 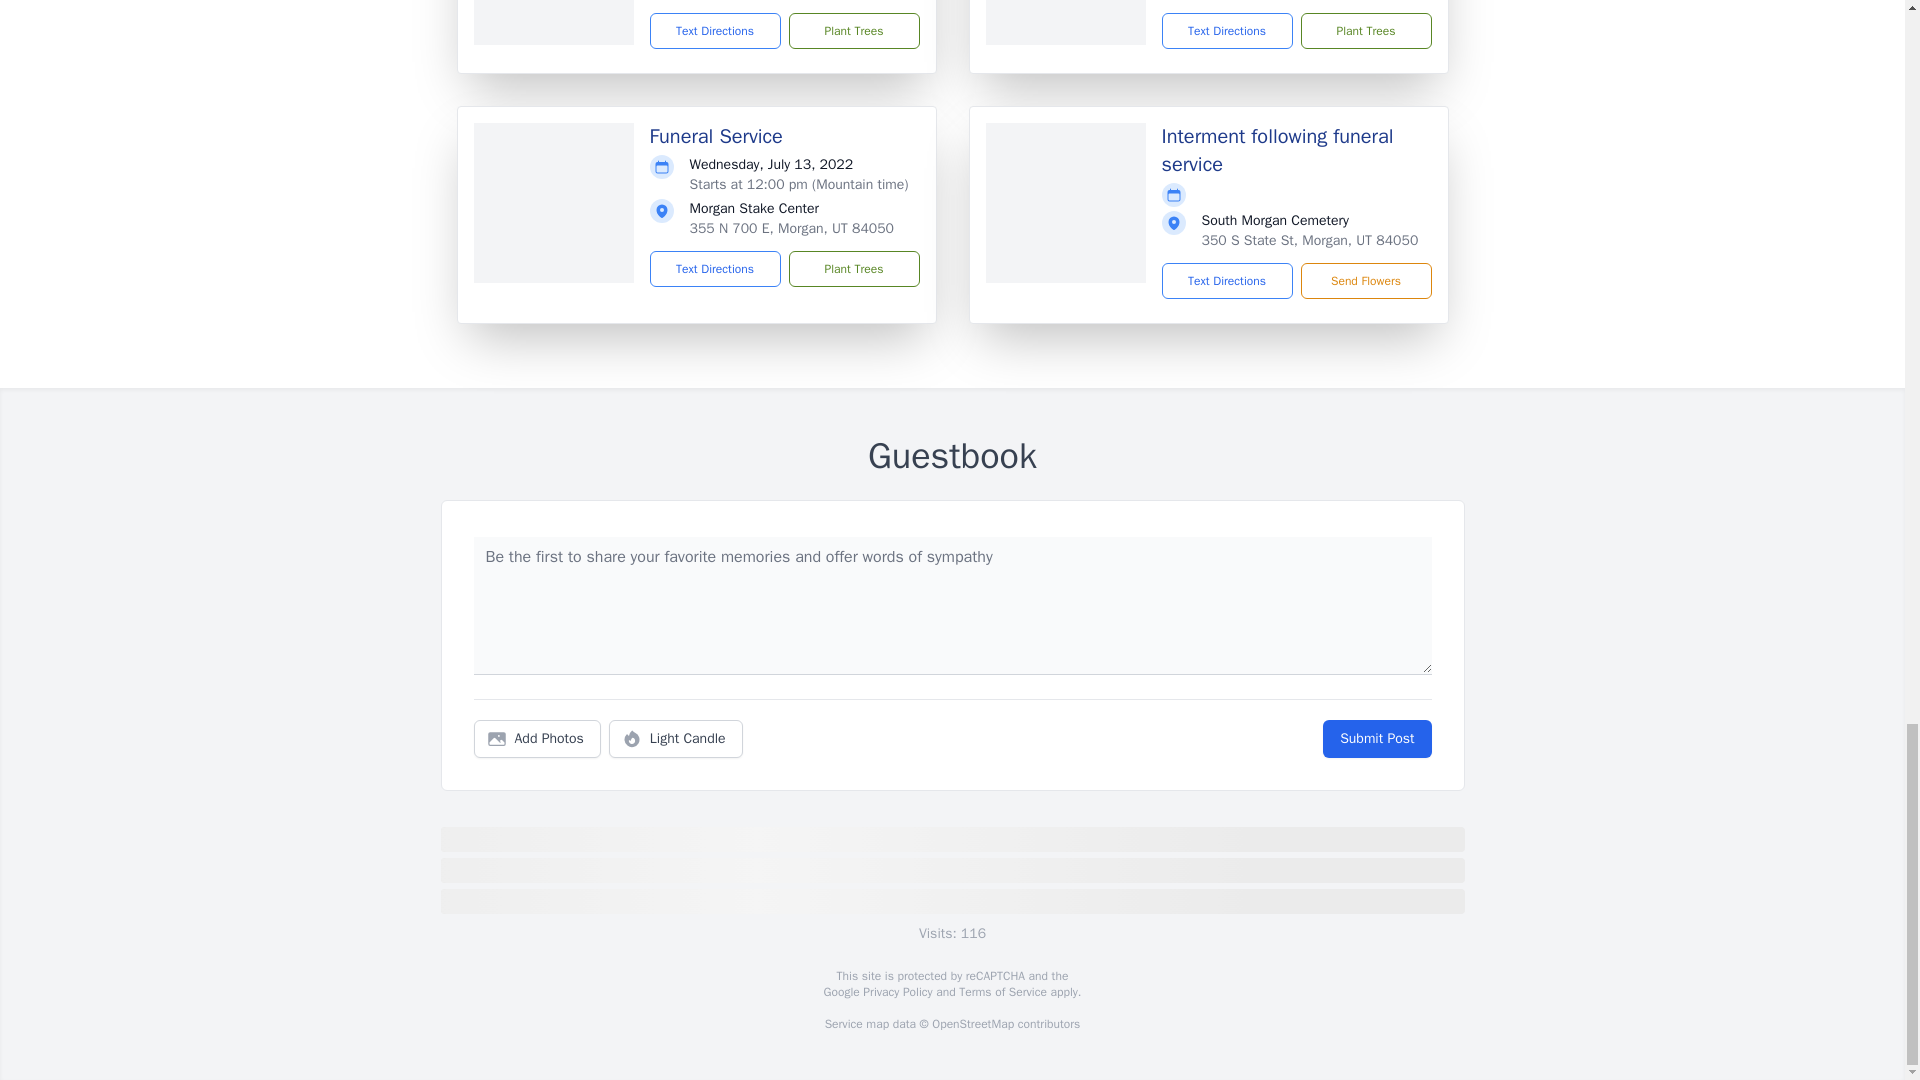 What do you see at coordinates (1364, 281) in the screenshot?
I see `Send Flowers` at bounding box center [1364, 281].